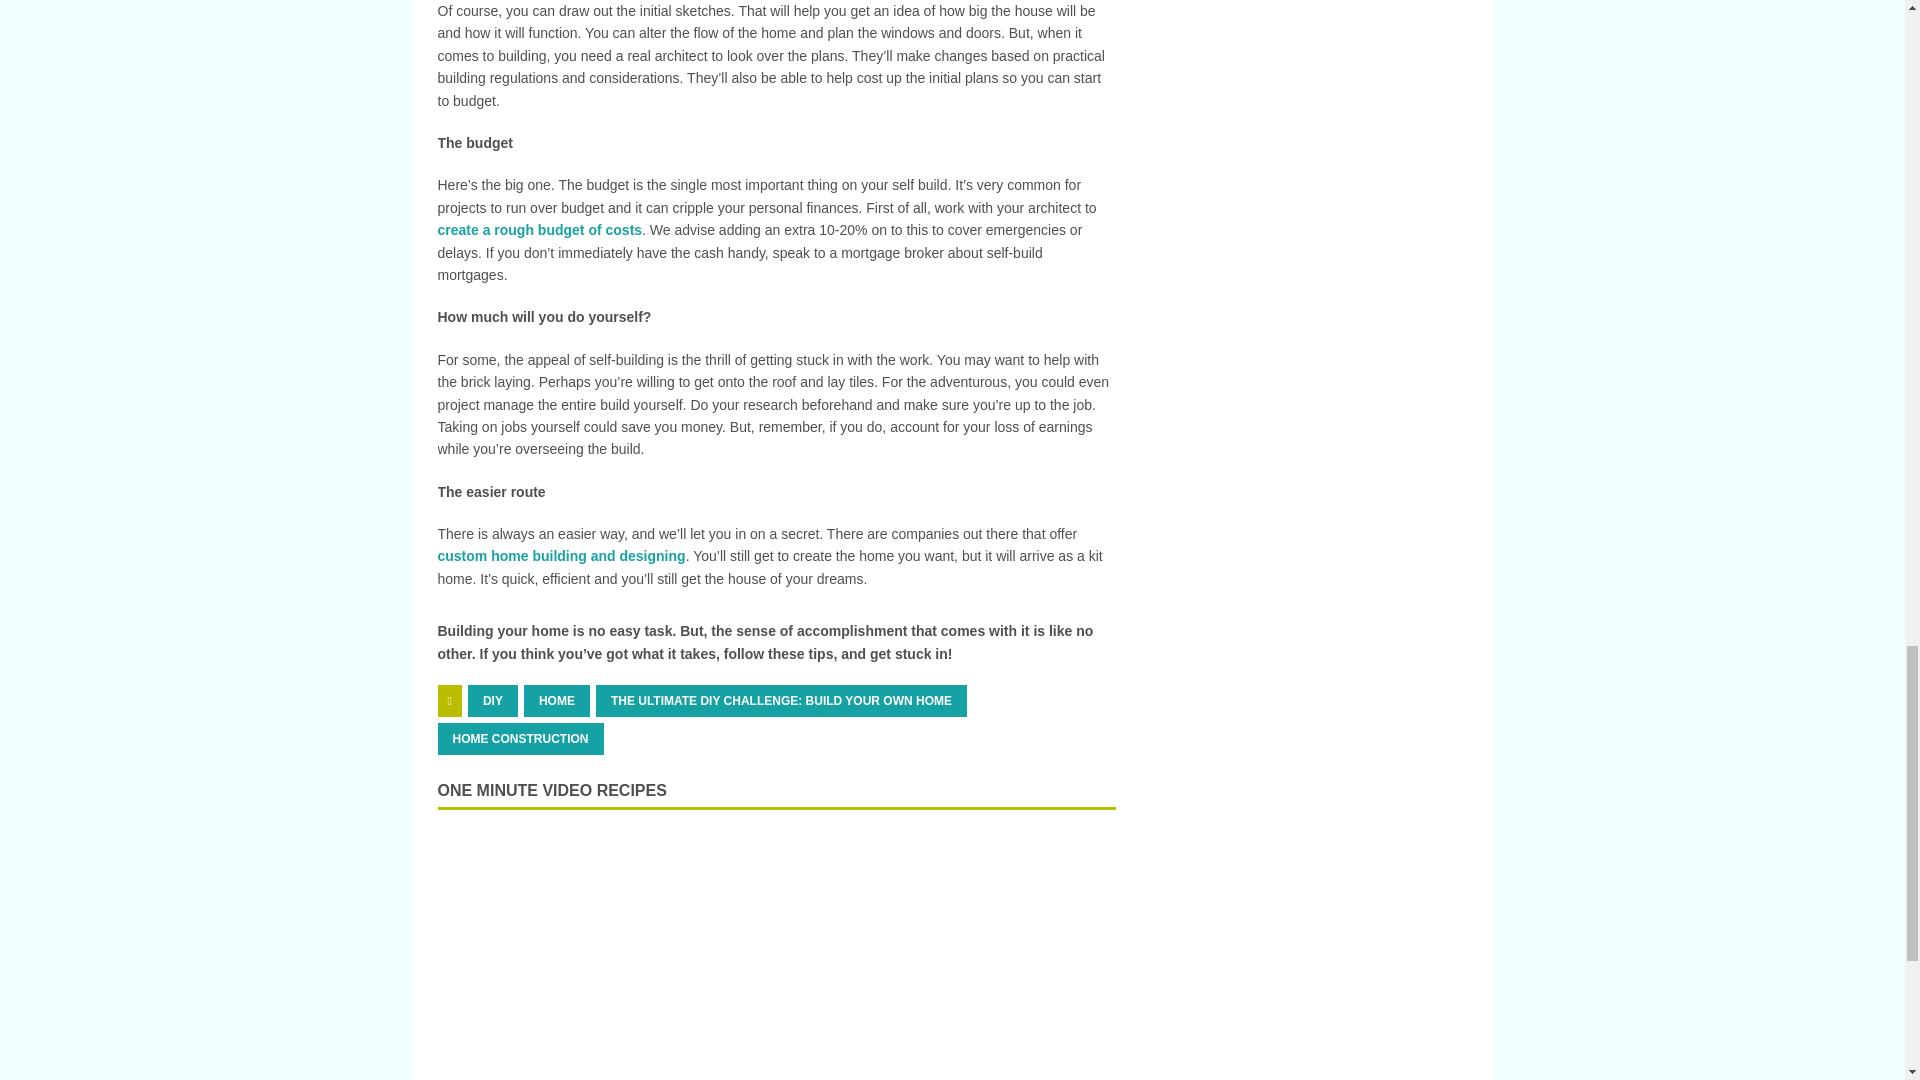 The width and height of the screenshot is (1920, 1080). Describe the element at coordinates (776, 955) in the screenshot. I see `YouTube player` at that location.